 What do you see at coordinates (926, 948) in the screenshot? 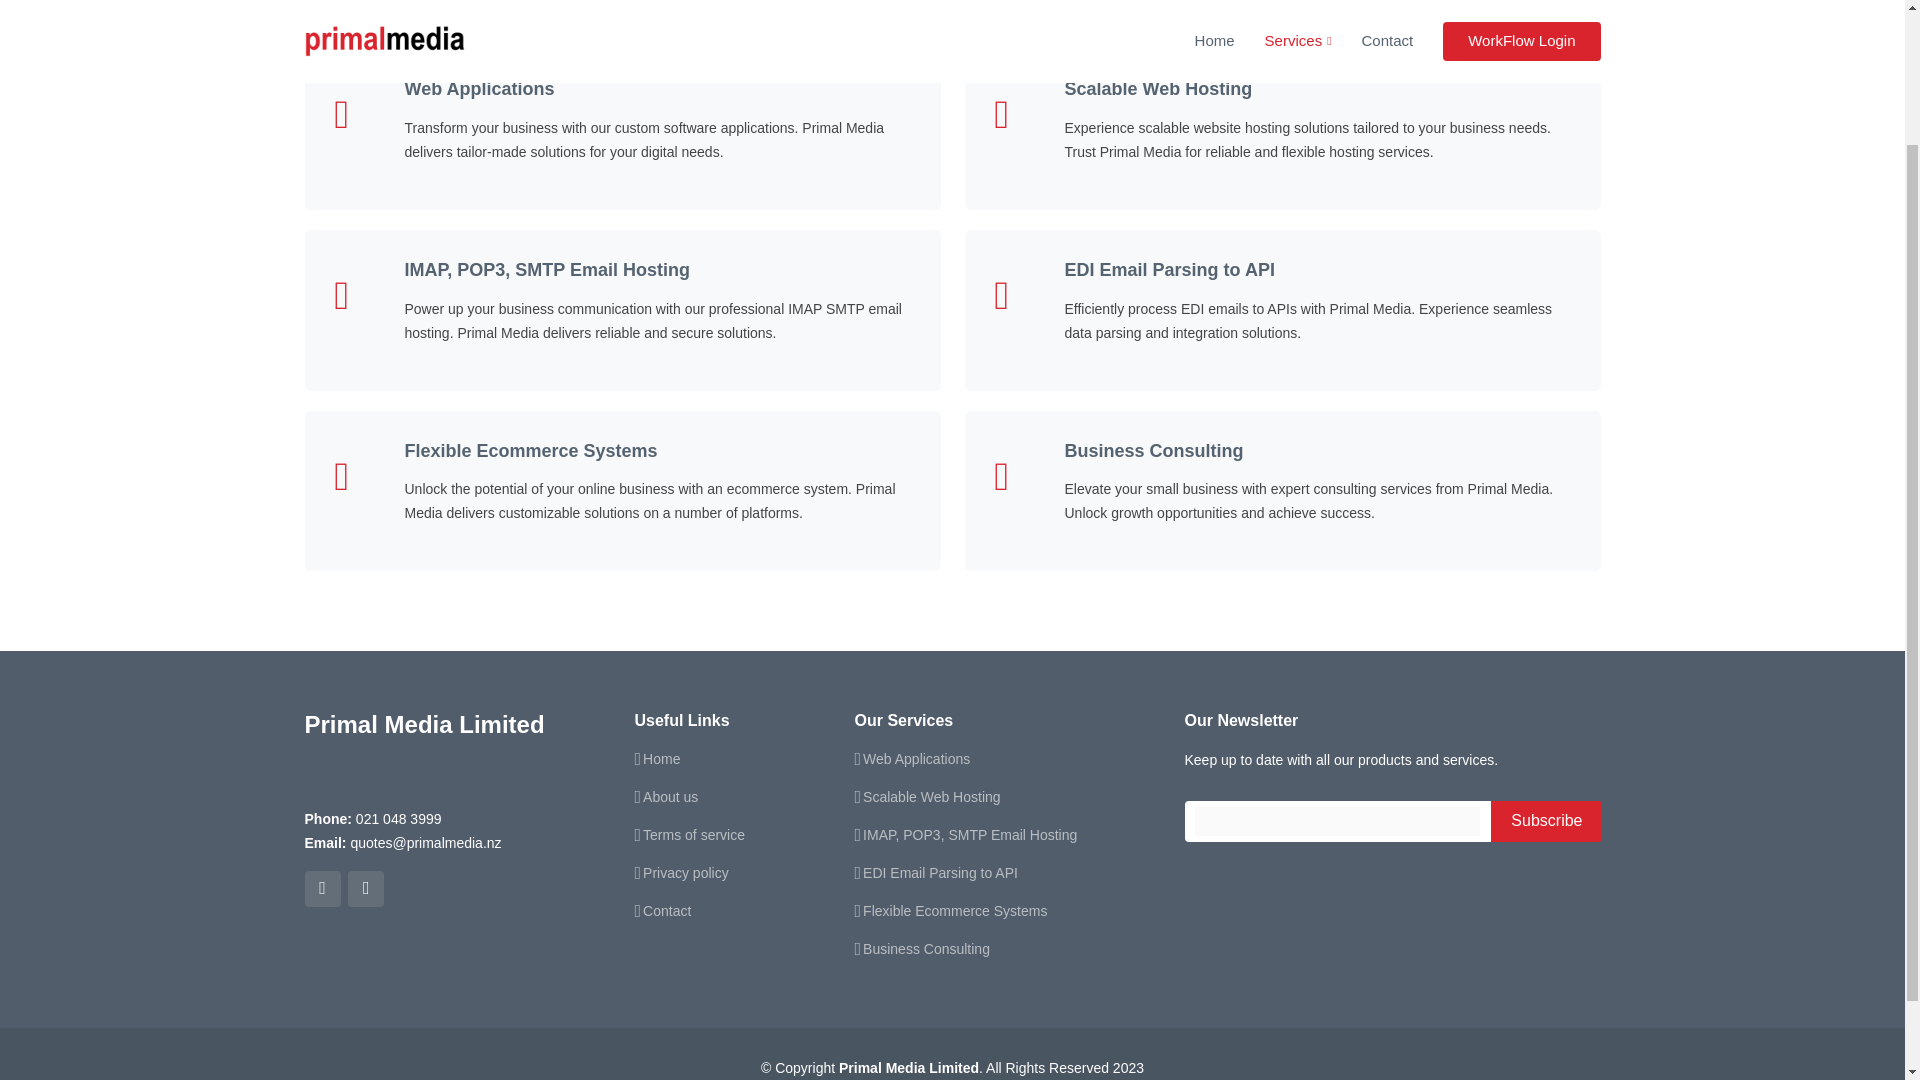
I see `Business Consulting` at bounding box center [926, 948].